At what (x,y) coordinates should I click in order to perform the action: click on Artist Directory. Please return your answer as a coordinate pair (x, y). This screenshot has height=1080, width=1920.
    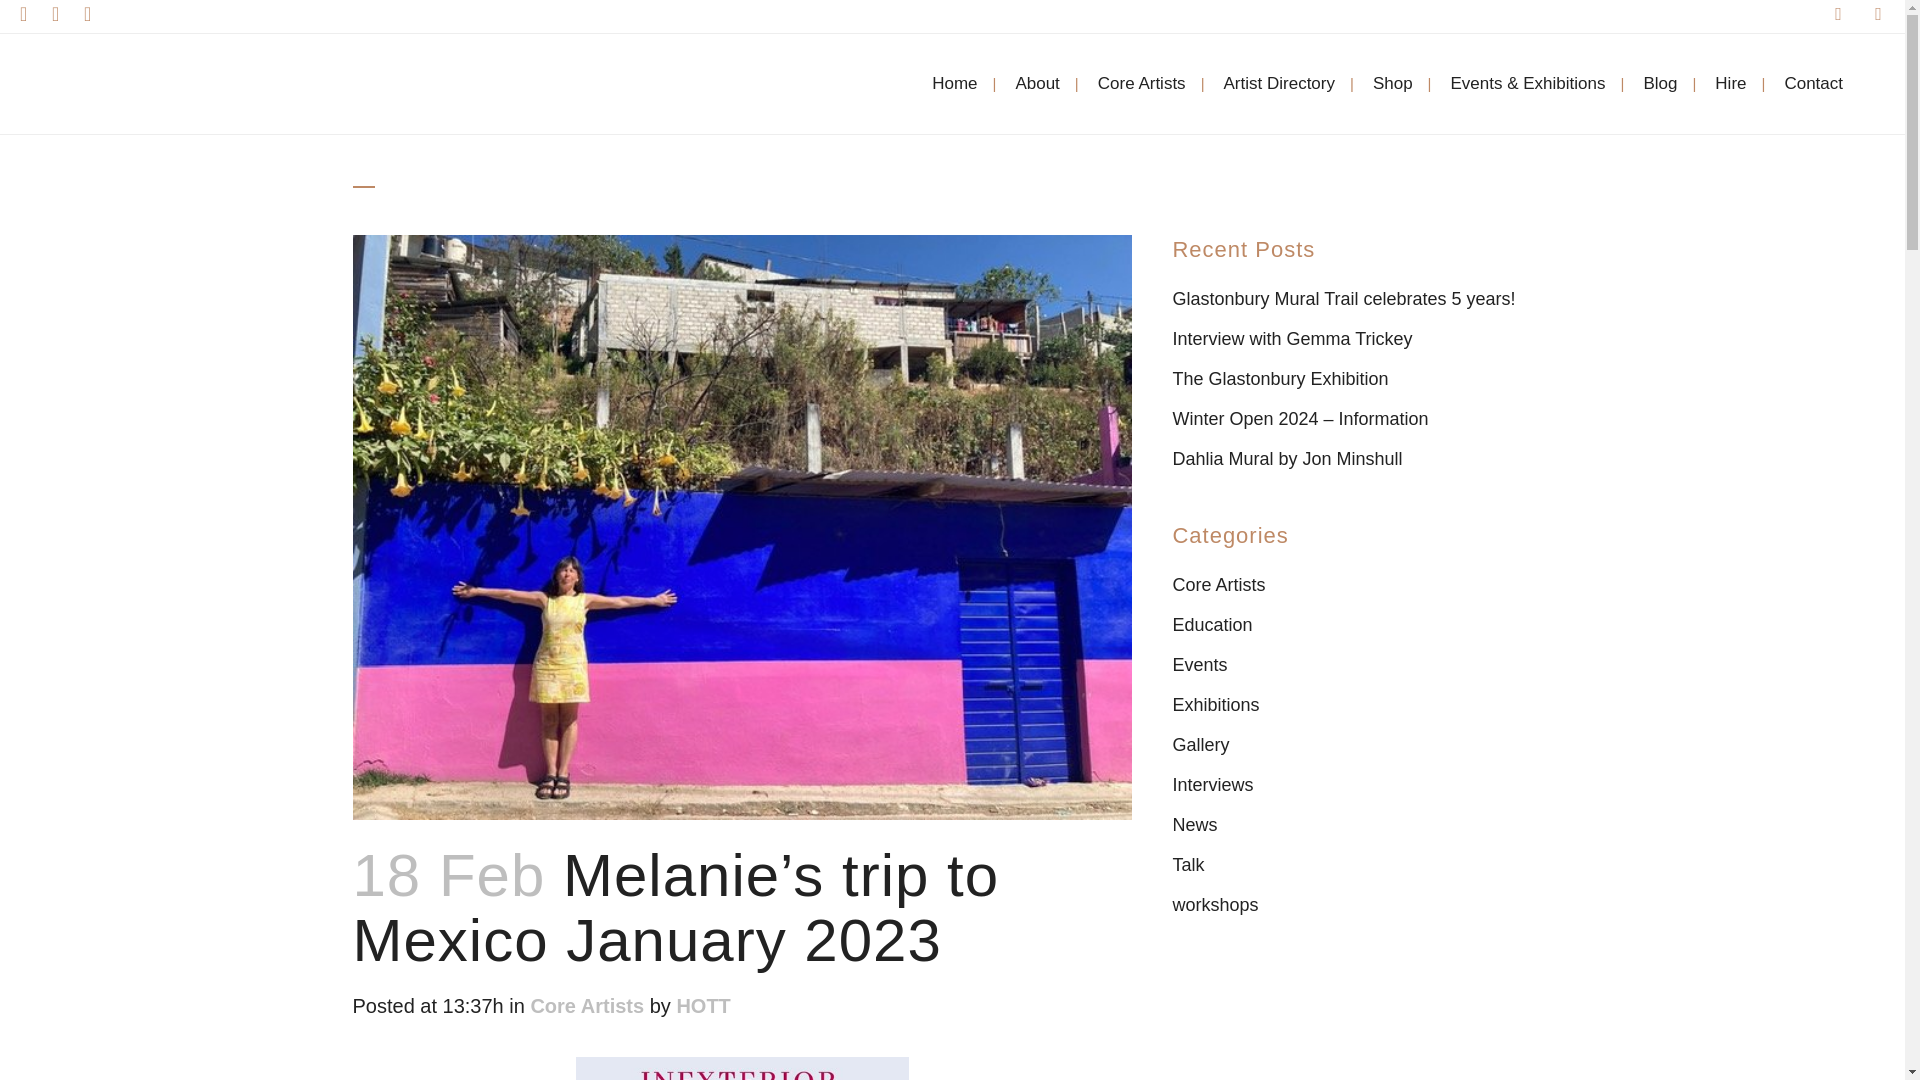
    Looking at the image, I should click on (1279, 83).